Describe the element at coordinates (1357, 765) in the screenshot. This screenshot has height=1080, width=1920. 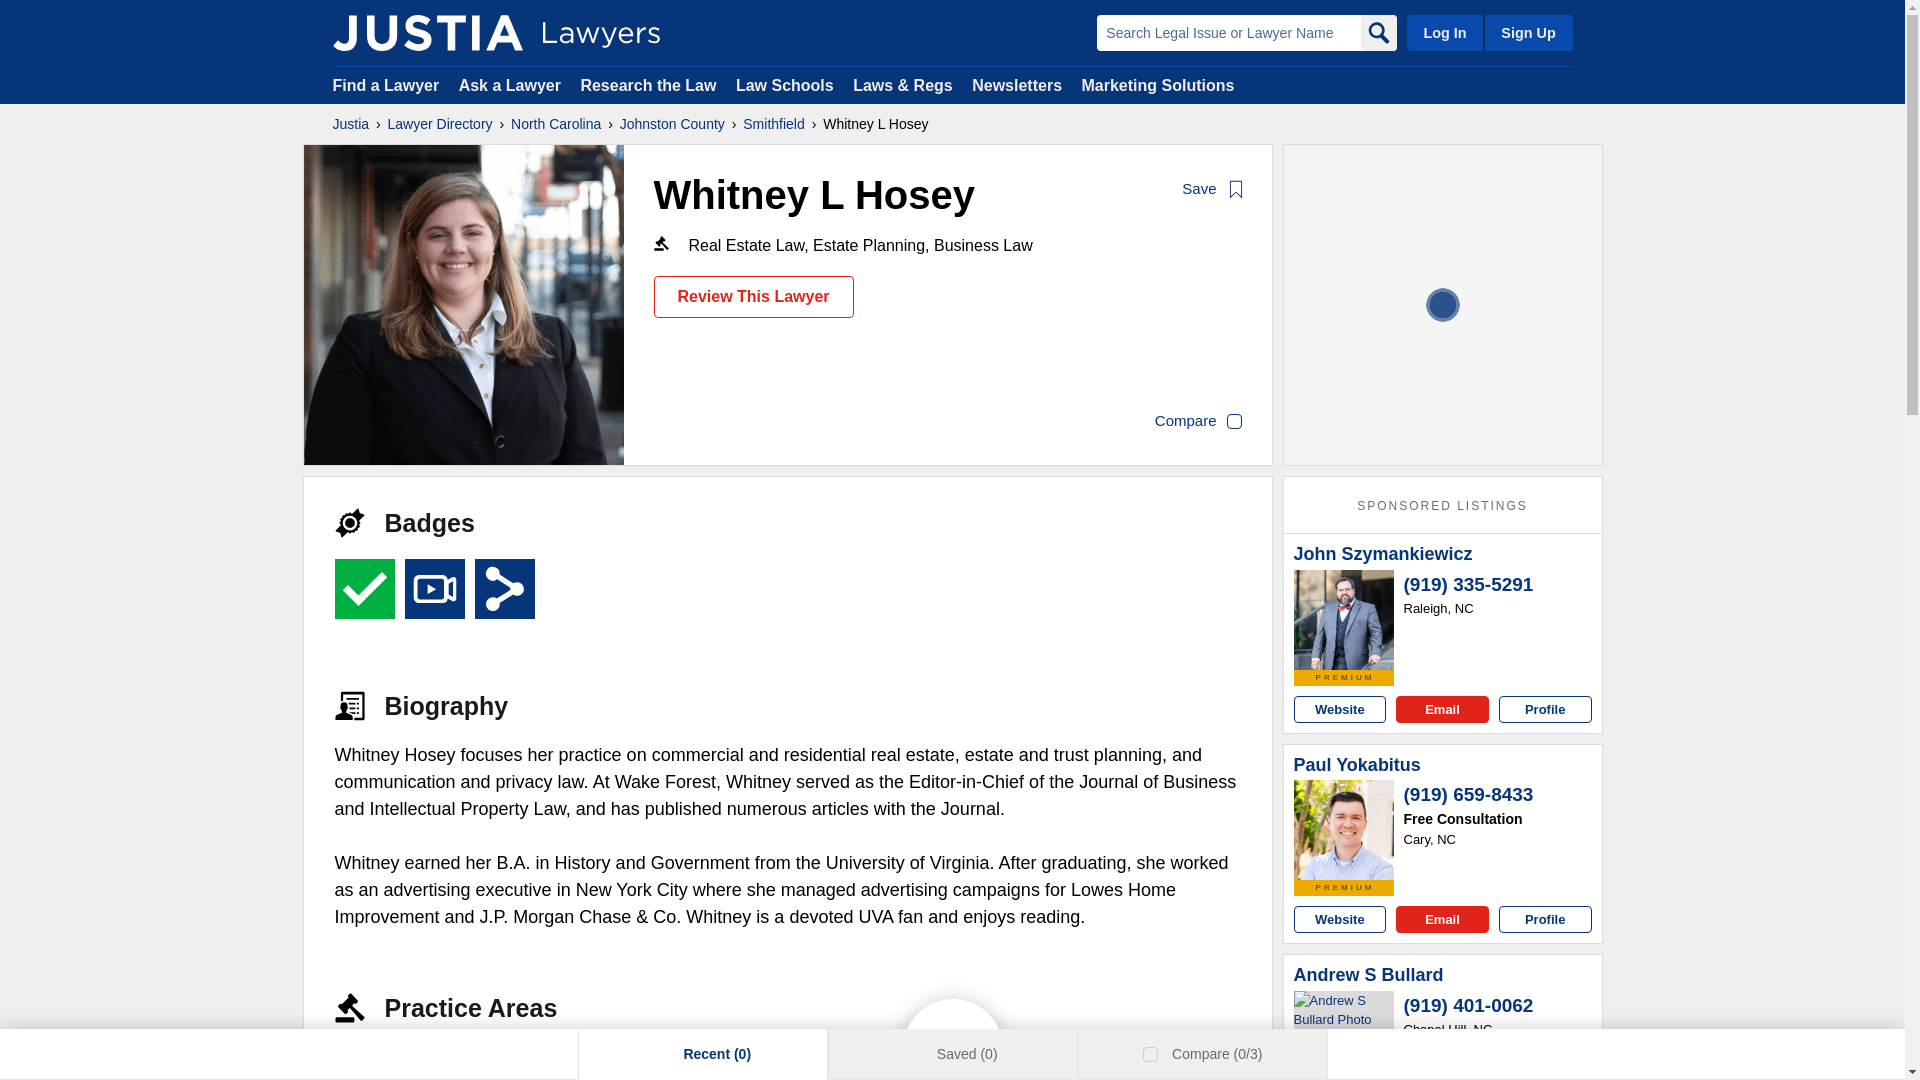
I see `Paul Yokabitus` at that location.